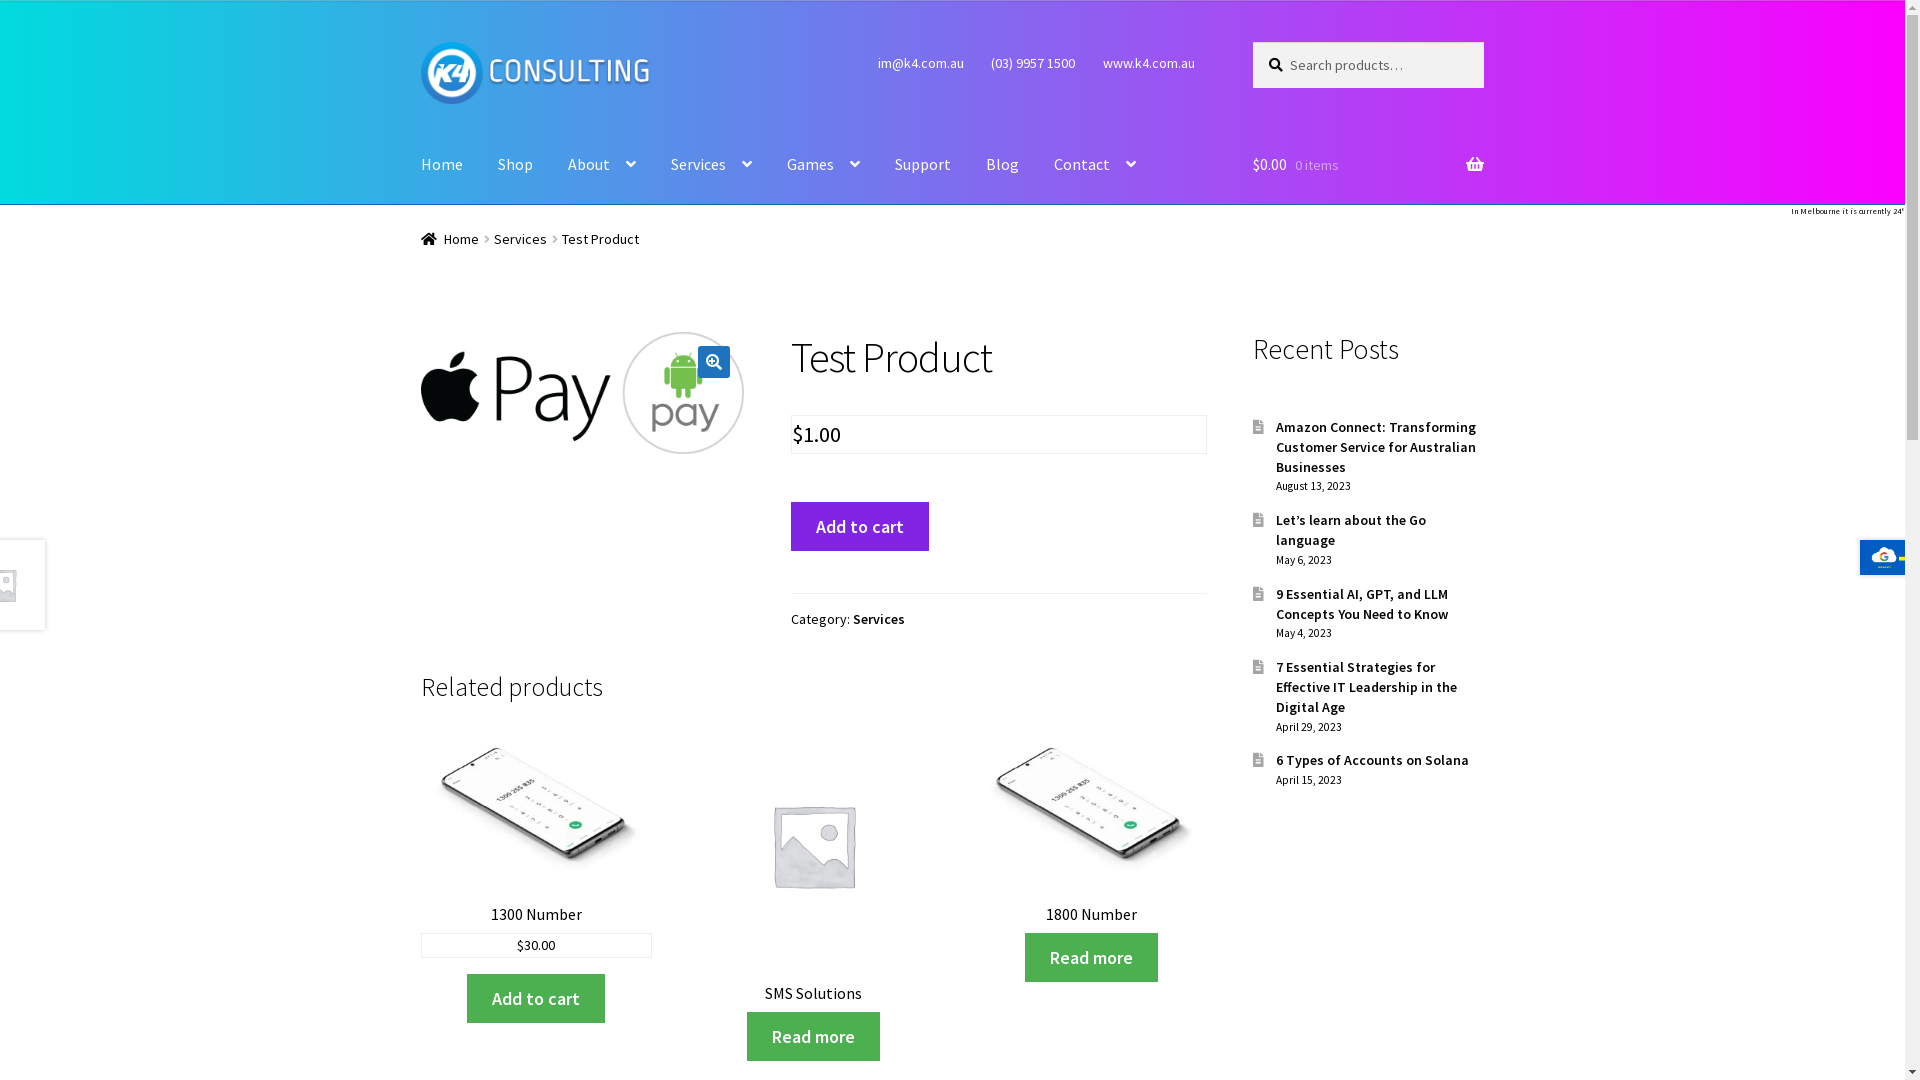  What do you see at coordinates (879, 619) in the screenshot?
I see `Services` at bounding box center [879, 619].